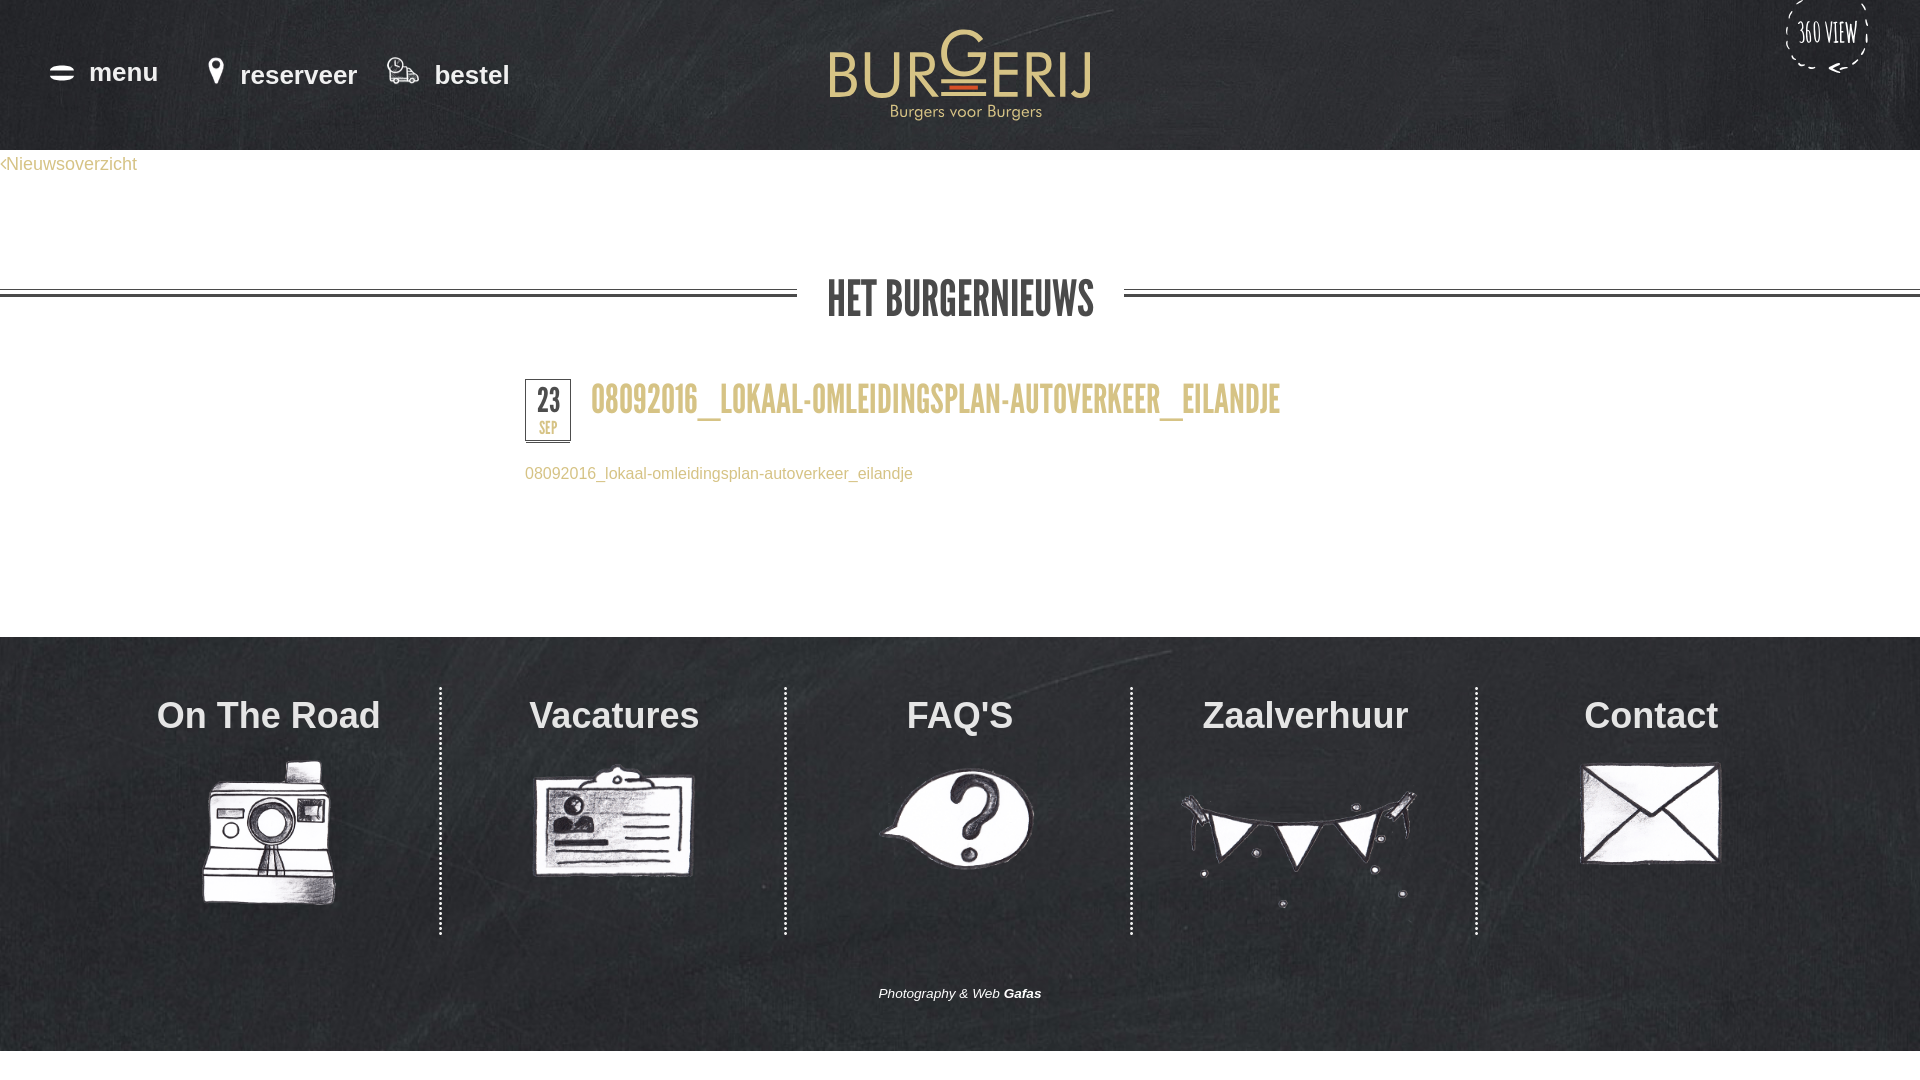 The height and width of the screenshot is (1080, 1920). I want to click on 360 view, so click(1828, 81).